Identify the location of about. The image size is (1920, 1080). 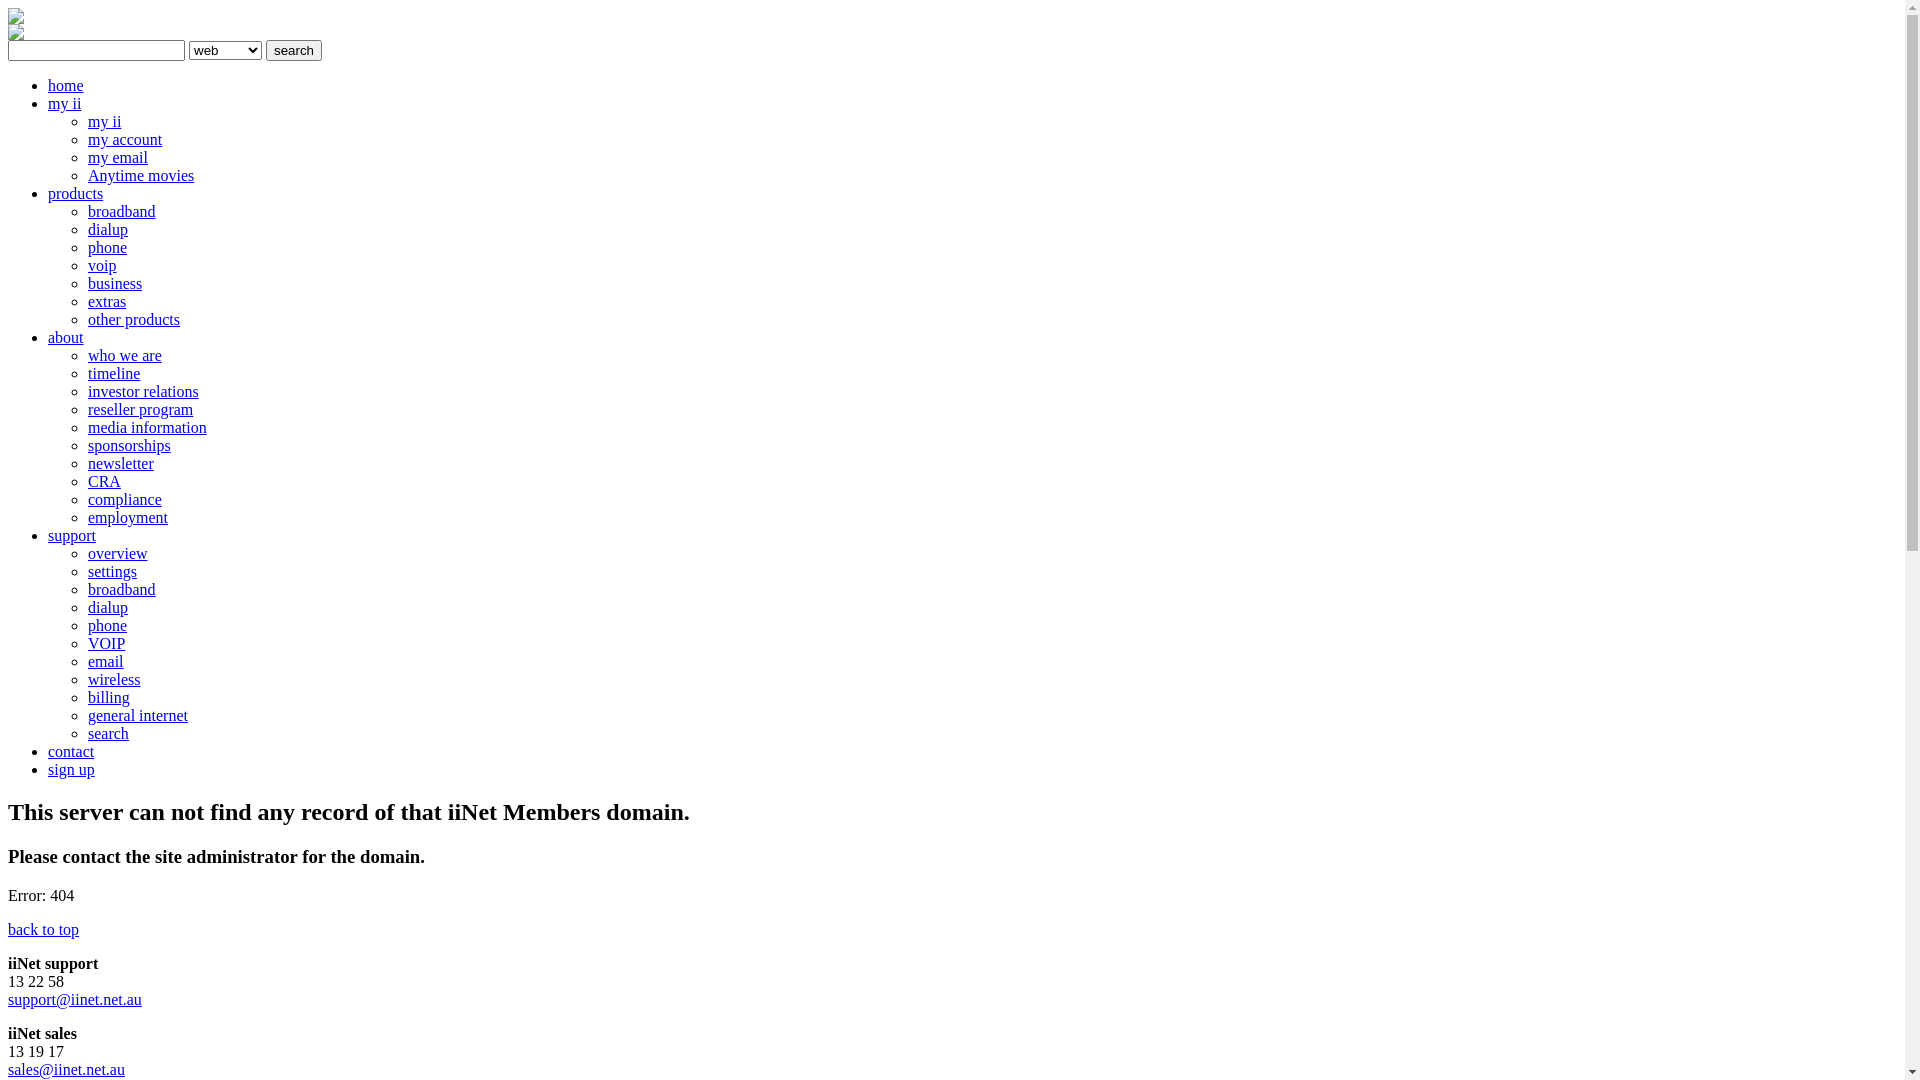
(66, 338).